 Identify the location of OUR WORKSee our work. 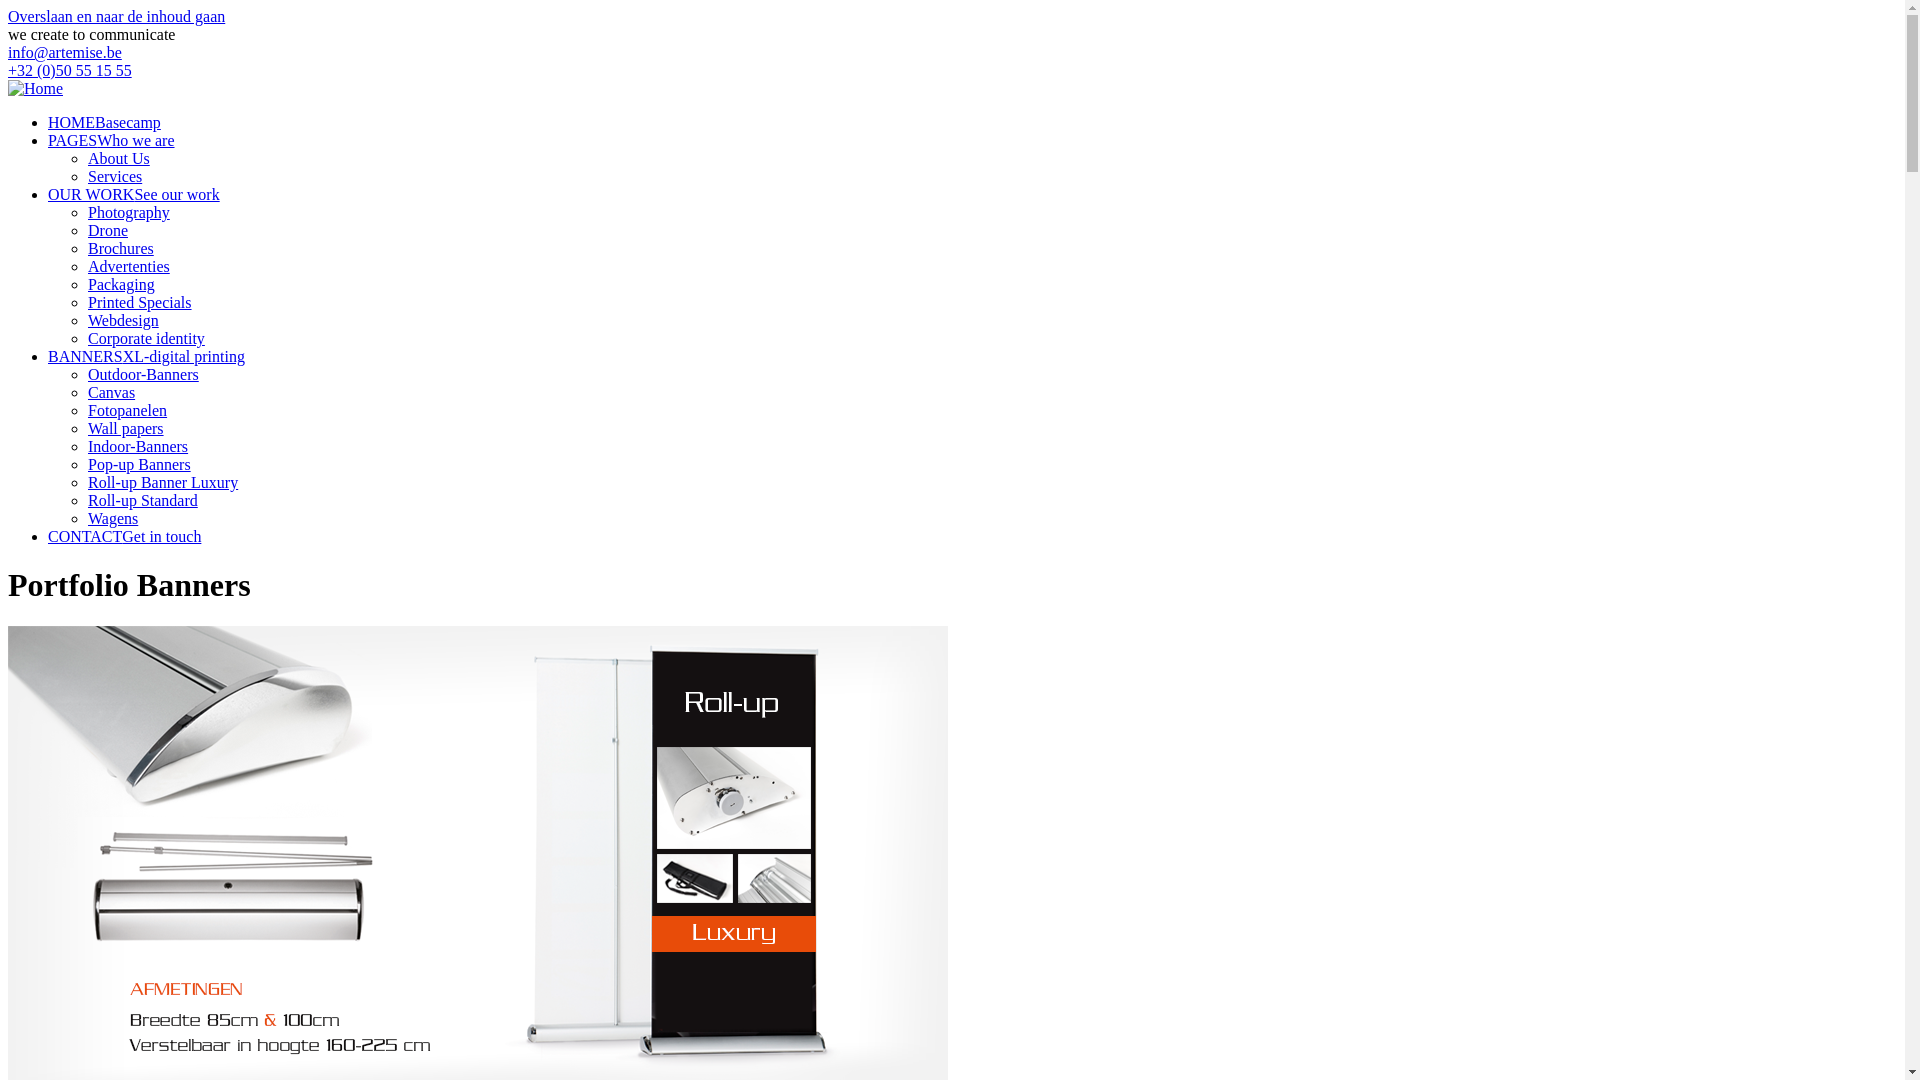
(134, 194).